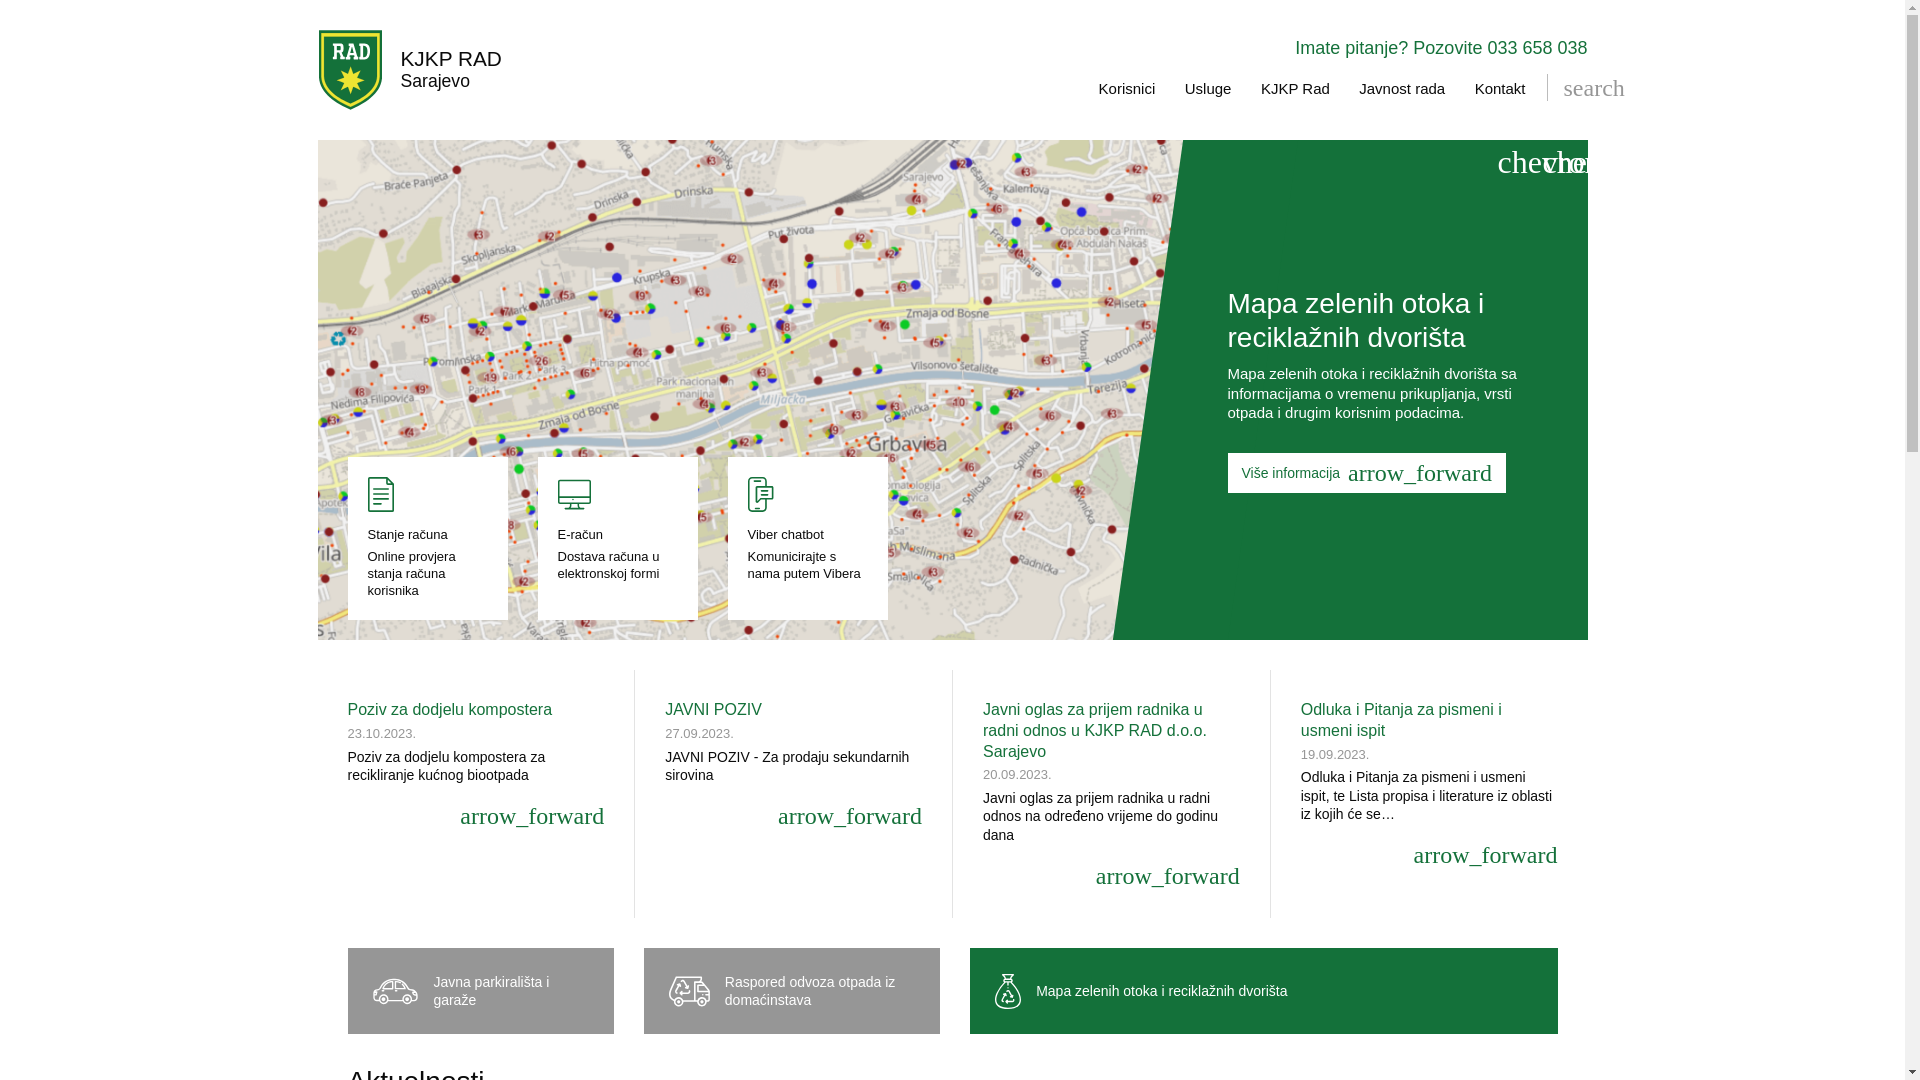 The width and height of the screenshot is (1920, 1080). I want to click on KJKP Rad, so click(1296, 89).